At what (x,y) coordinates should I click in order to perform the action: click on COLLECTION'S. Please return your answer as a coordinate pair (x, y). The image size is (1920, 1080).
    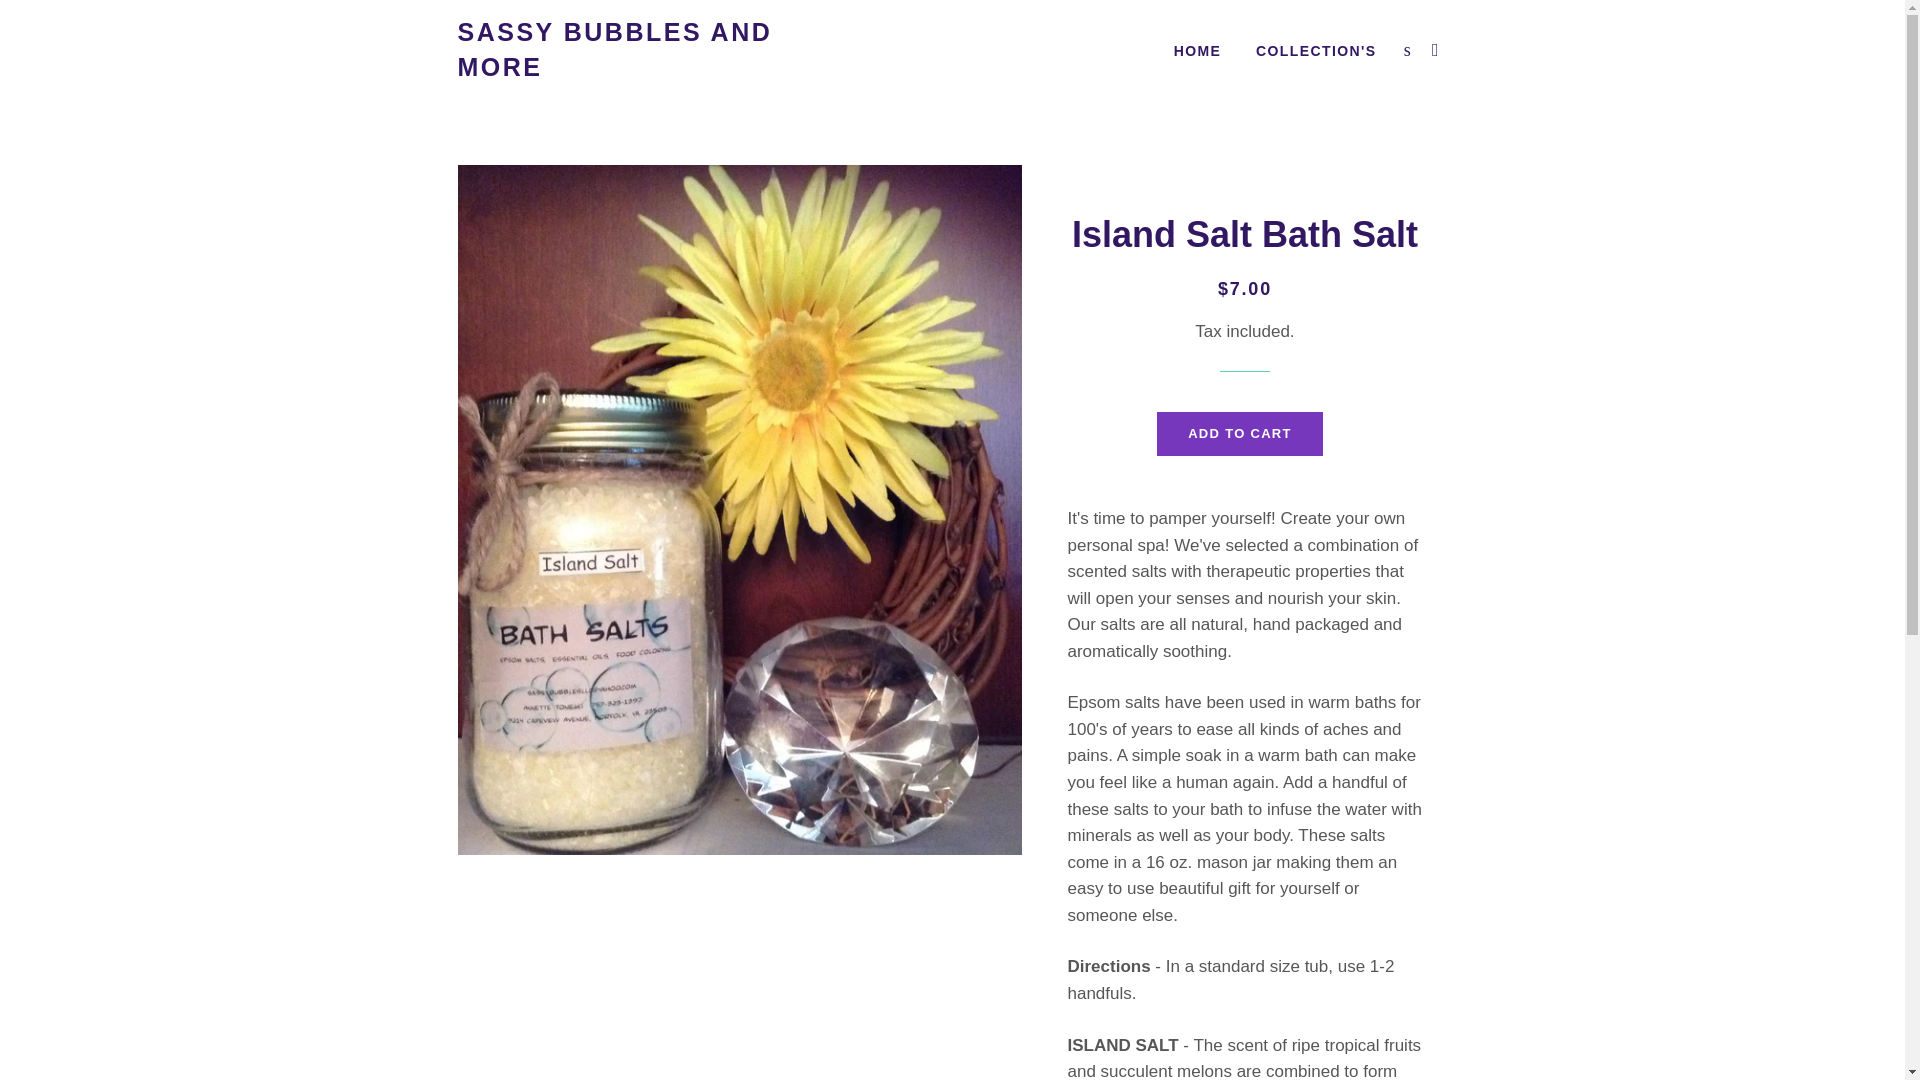
    Looking at the image, I should click on (1315, 51).